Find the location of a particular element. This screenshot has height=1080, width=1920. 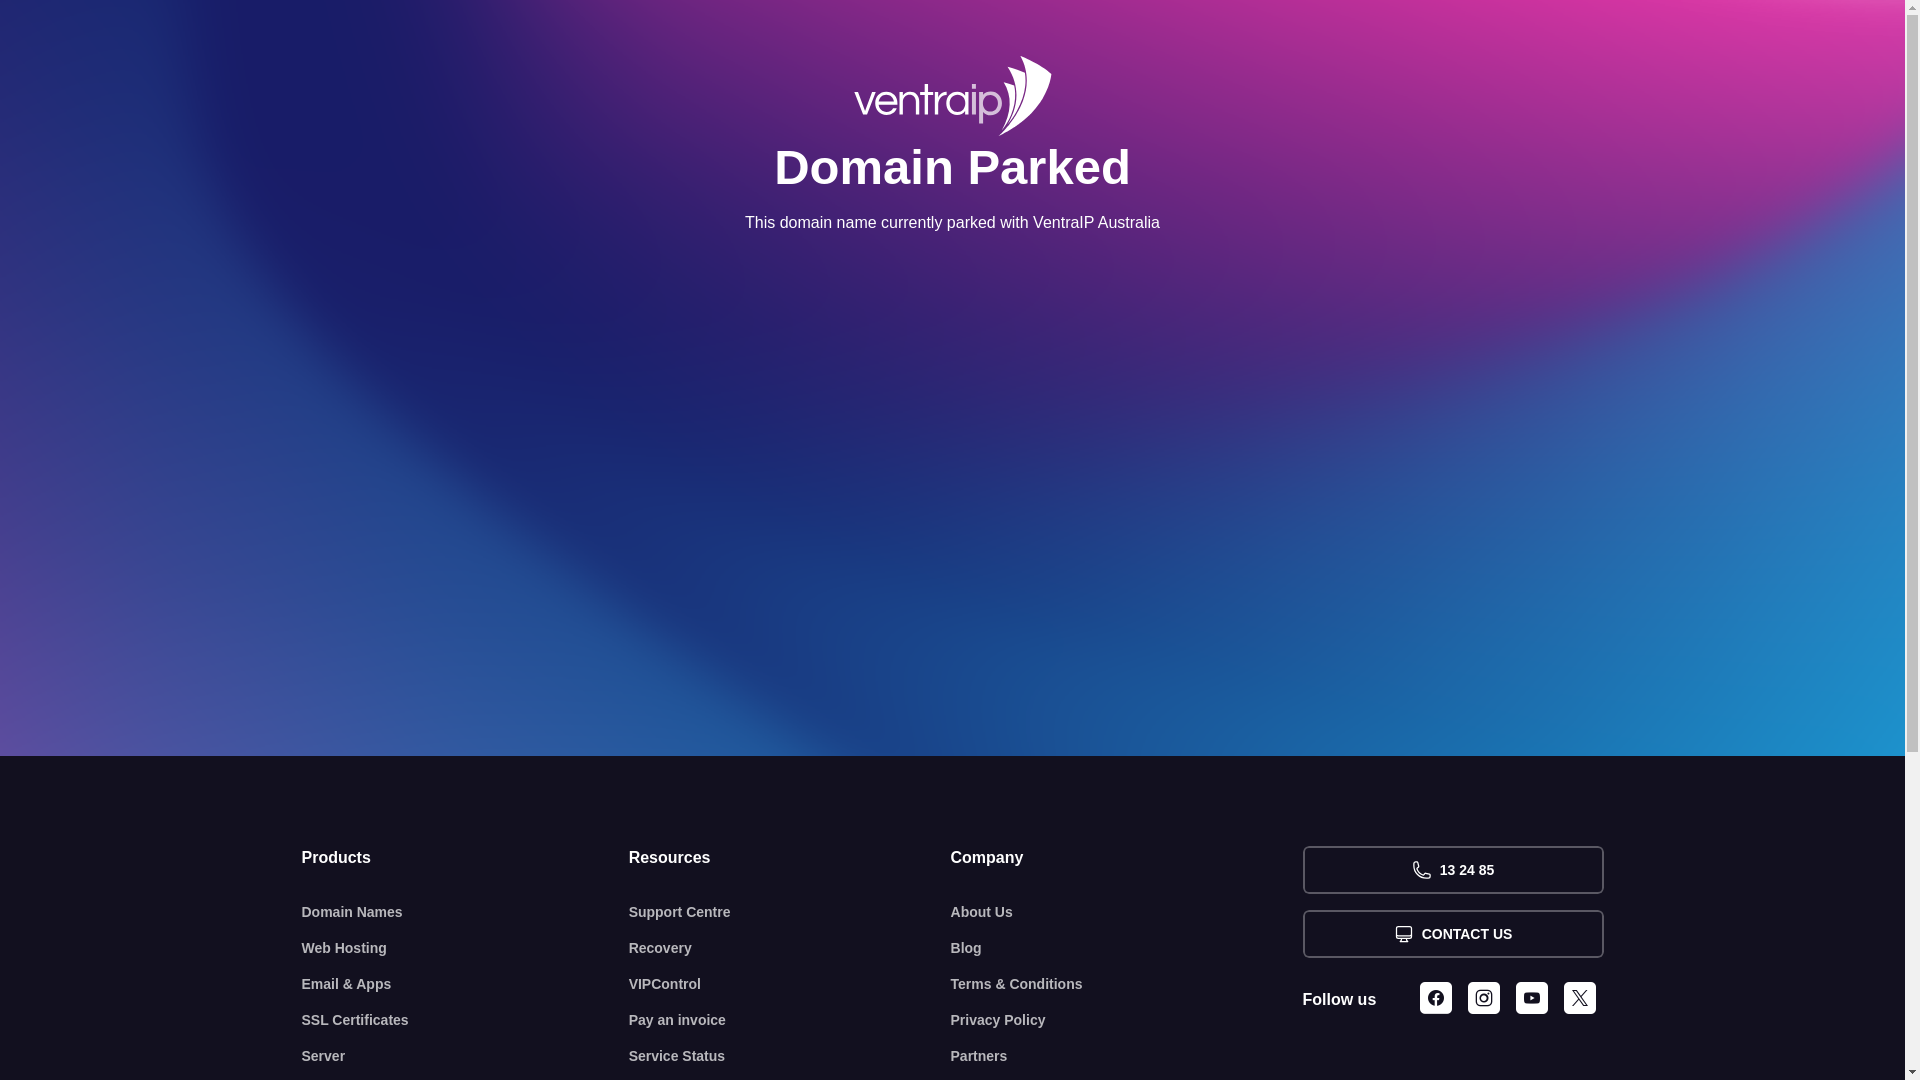

CONTACT US is located at coordinates (1452, 934).